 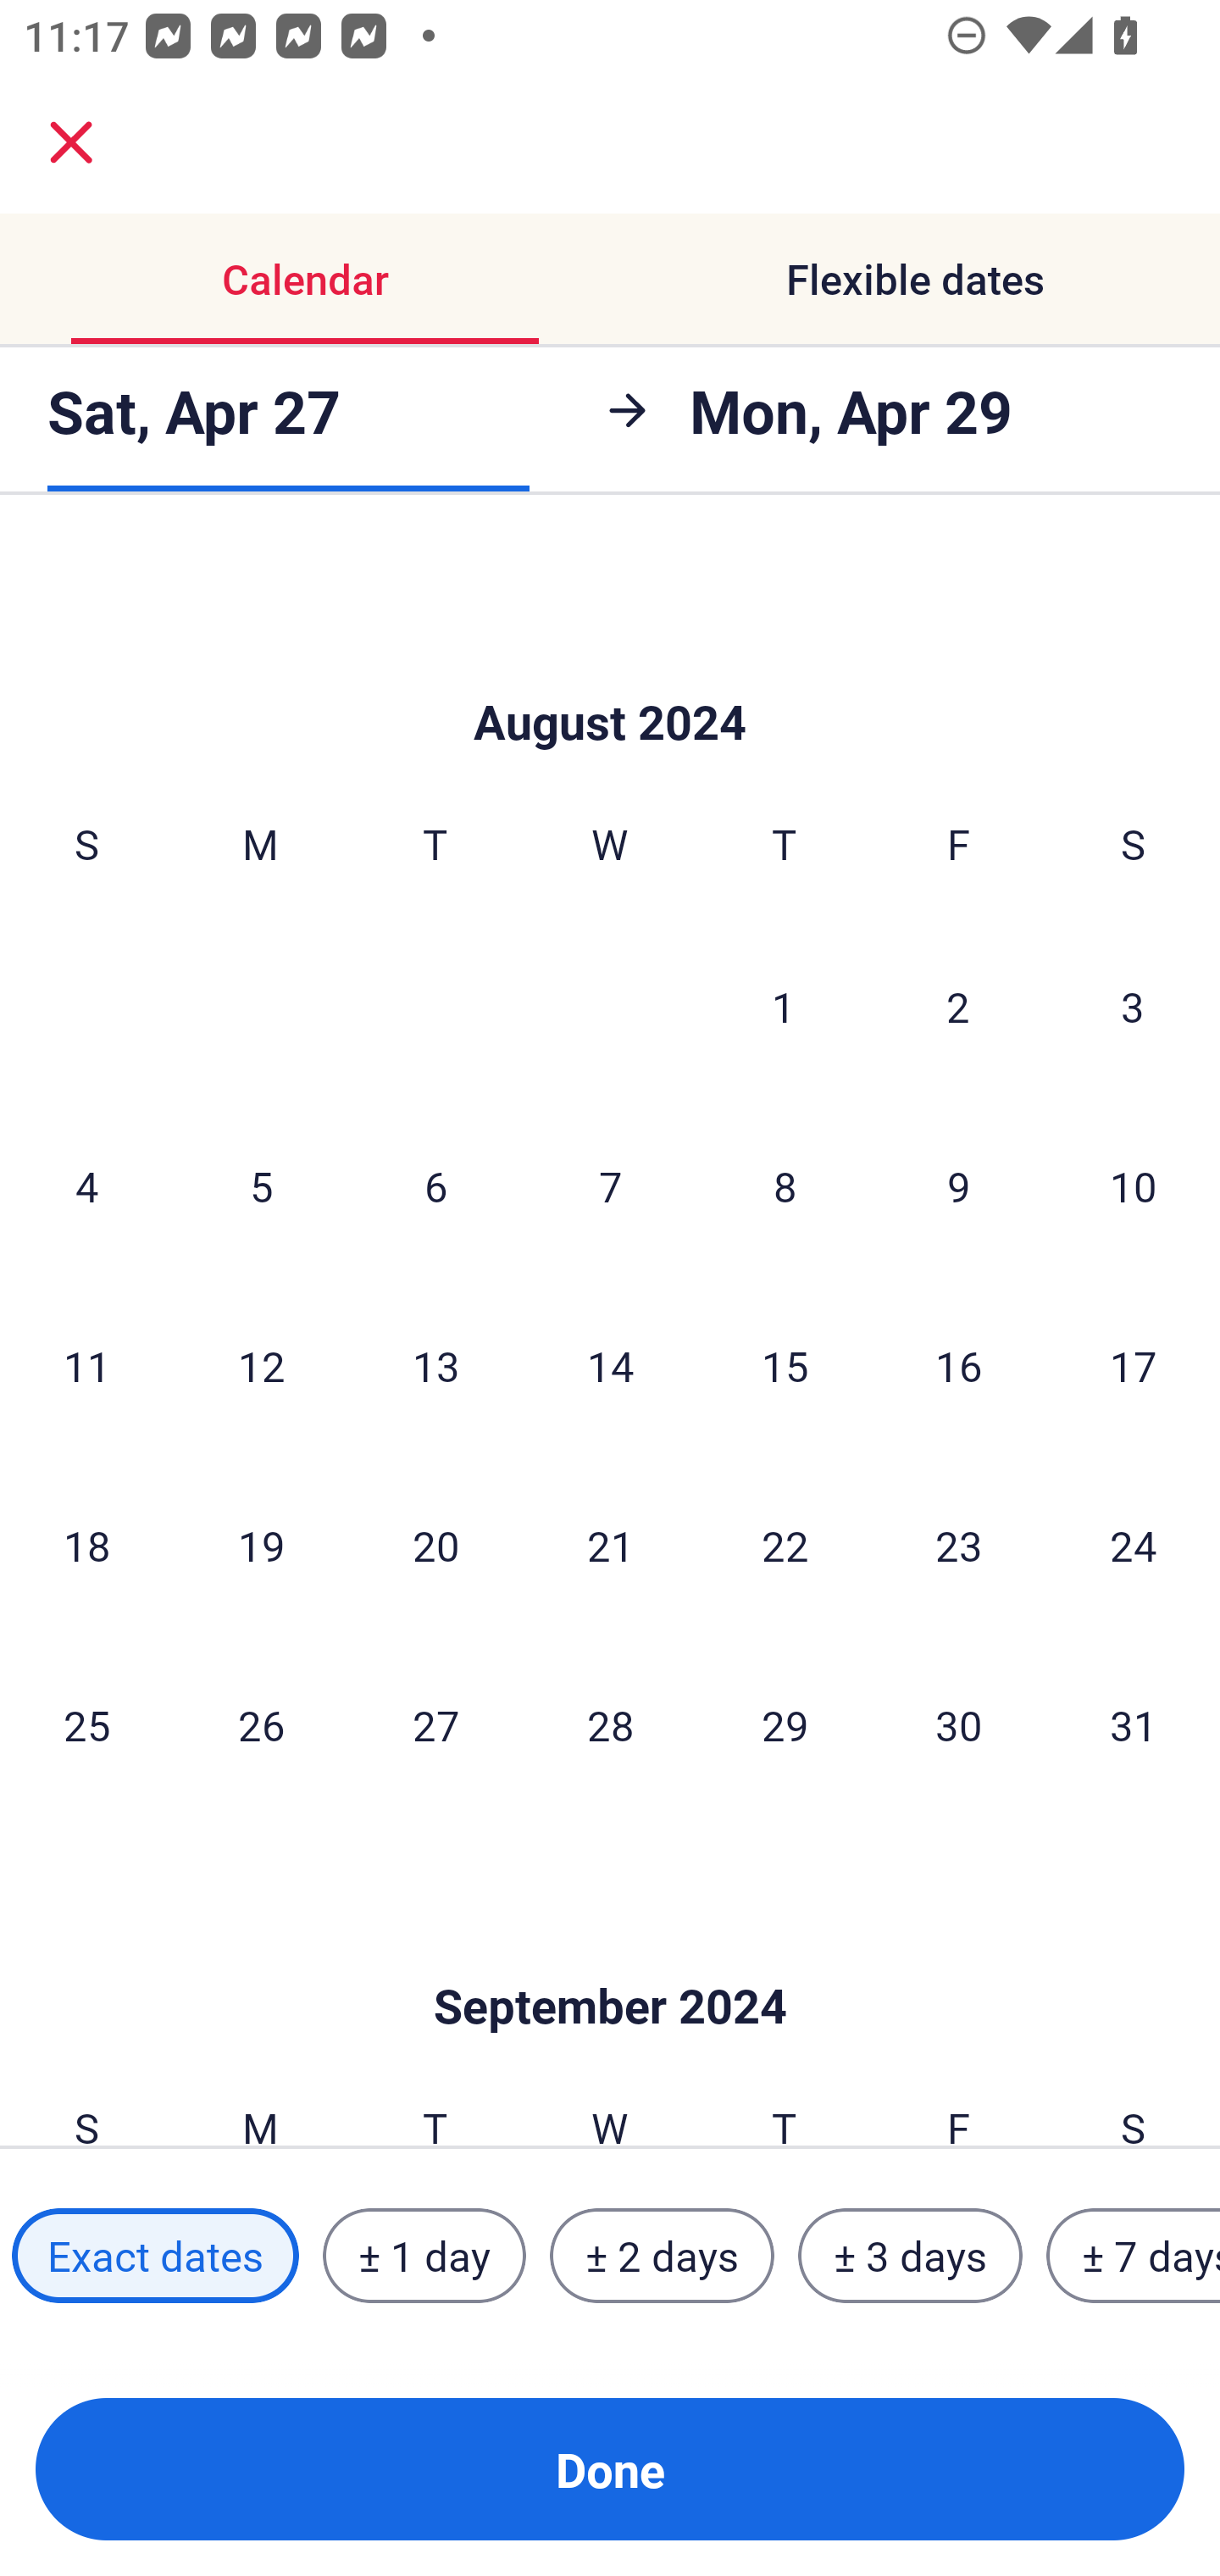 What do you see at coordinates (261, 1364) in the screenshot?
I see `12 Monday, August 12, 2024` at bounding box center [261, 1364].